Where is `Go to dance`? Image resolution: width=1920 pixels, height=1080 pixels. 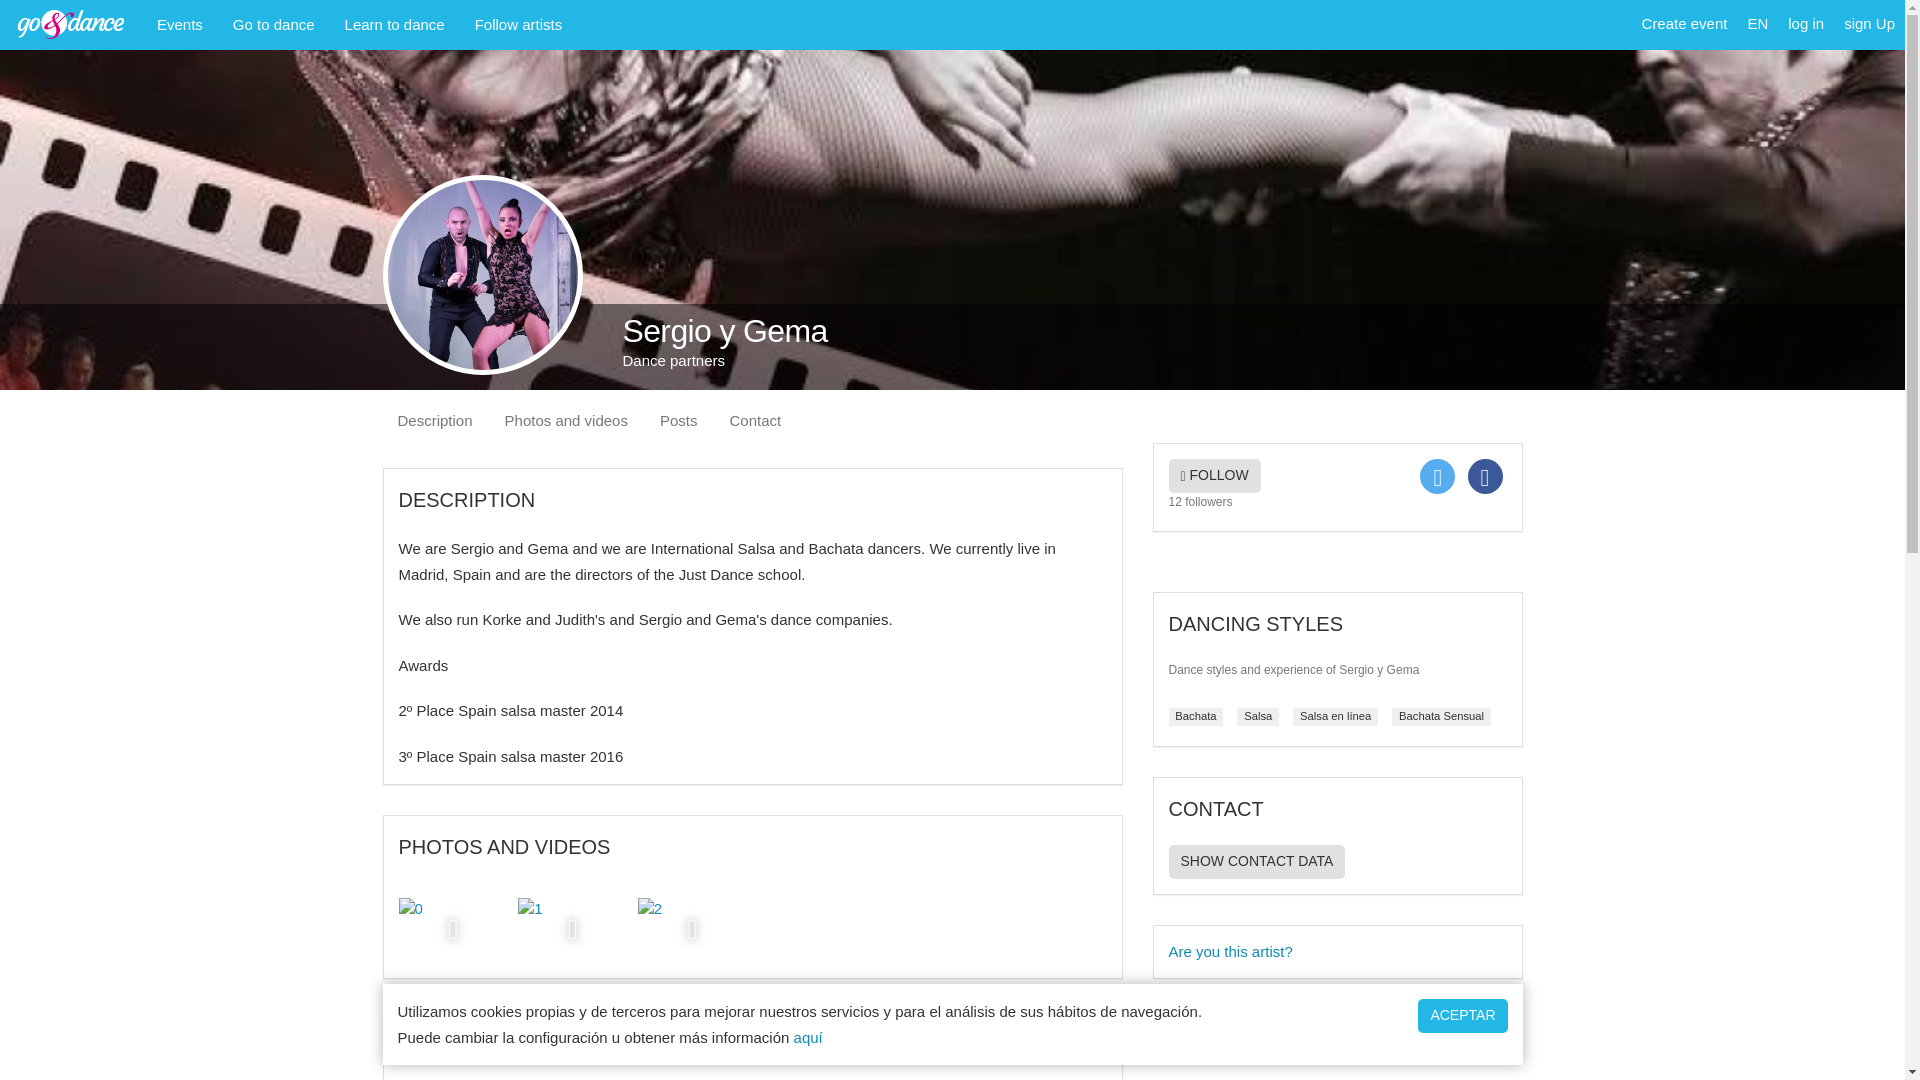 Go to dance is located at coordinates (274, 24).